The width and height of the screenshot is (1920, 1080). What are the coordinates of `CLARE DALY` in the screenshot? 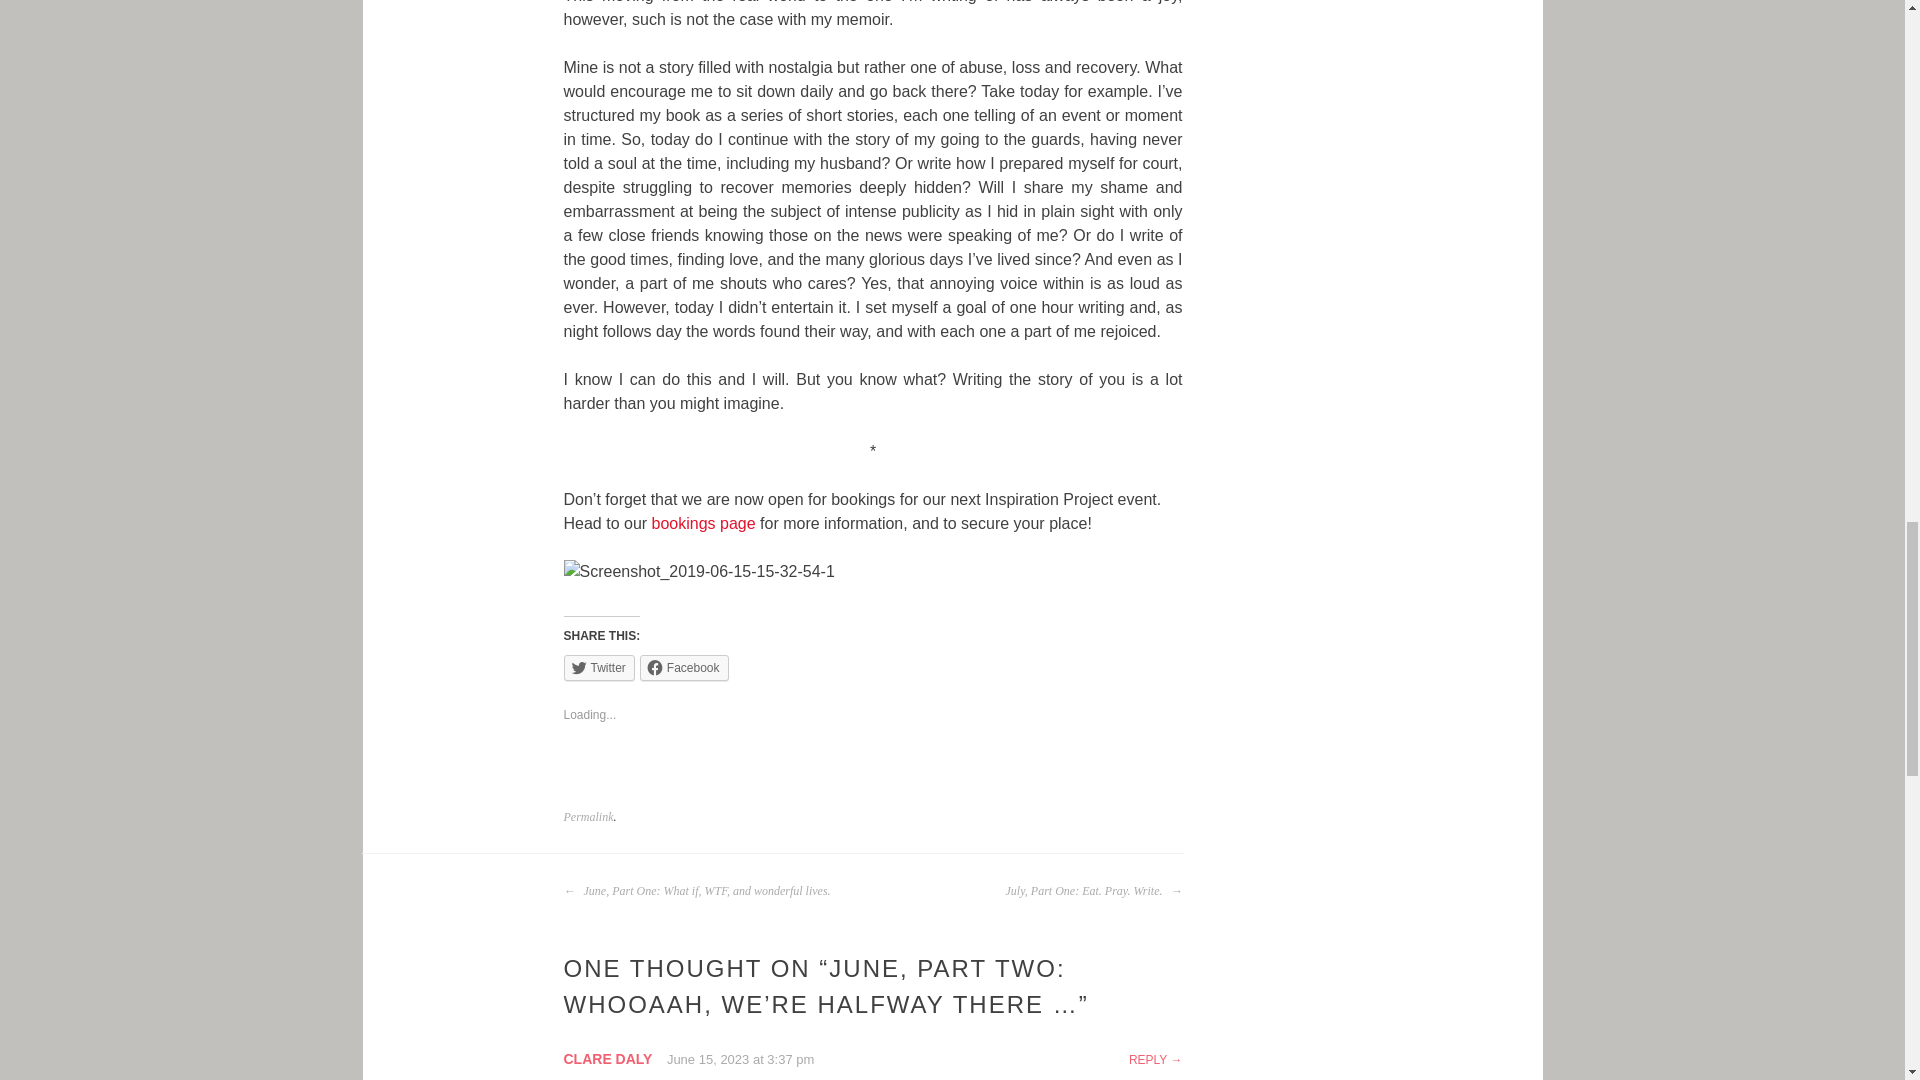 It's located at (608, 1058).